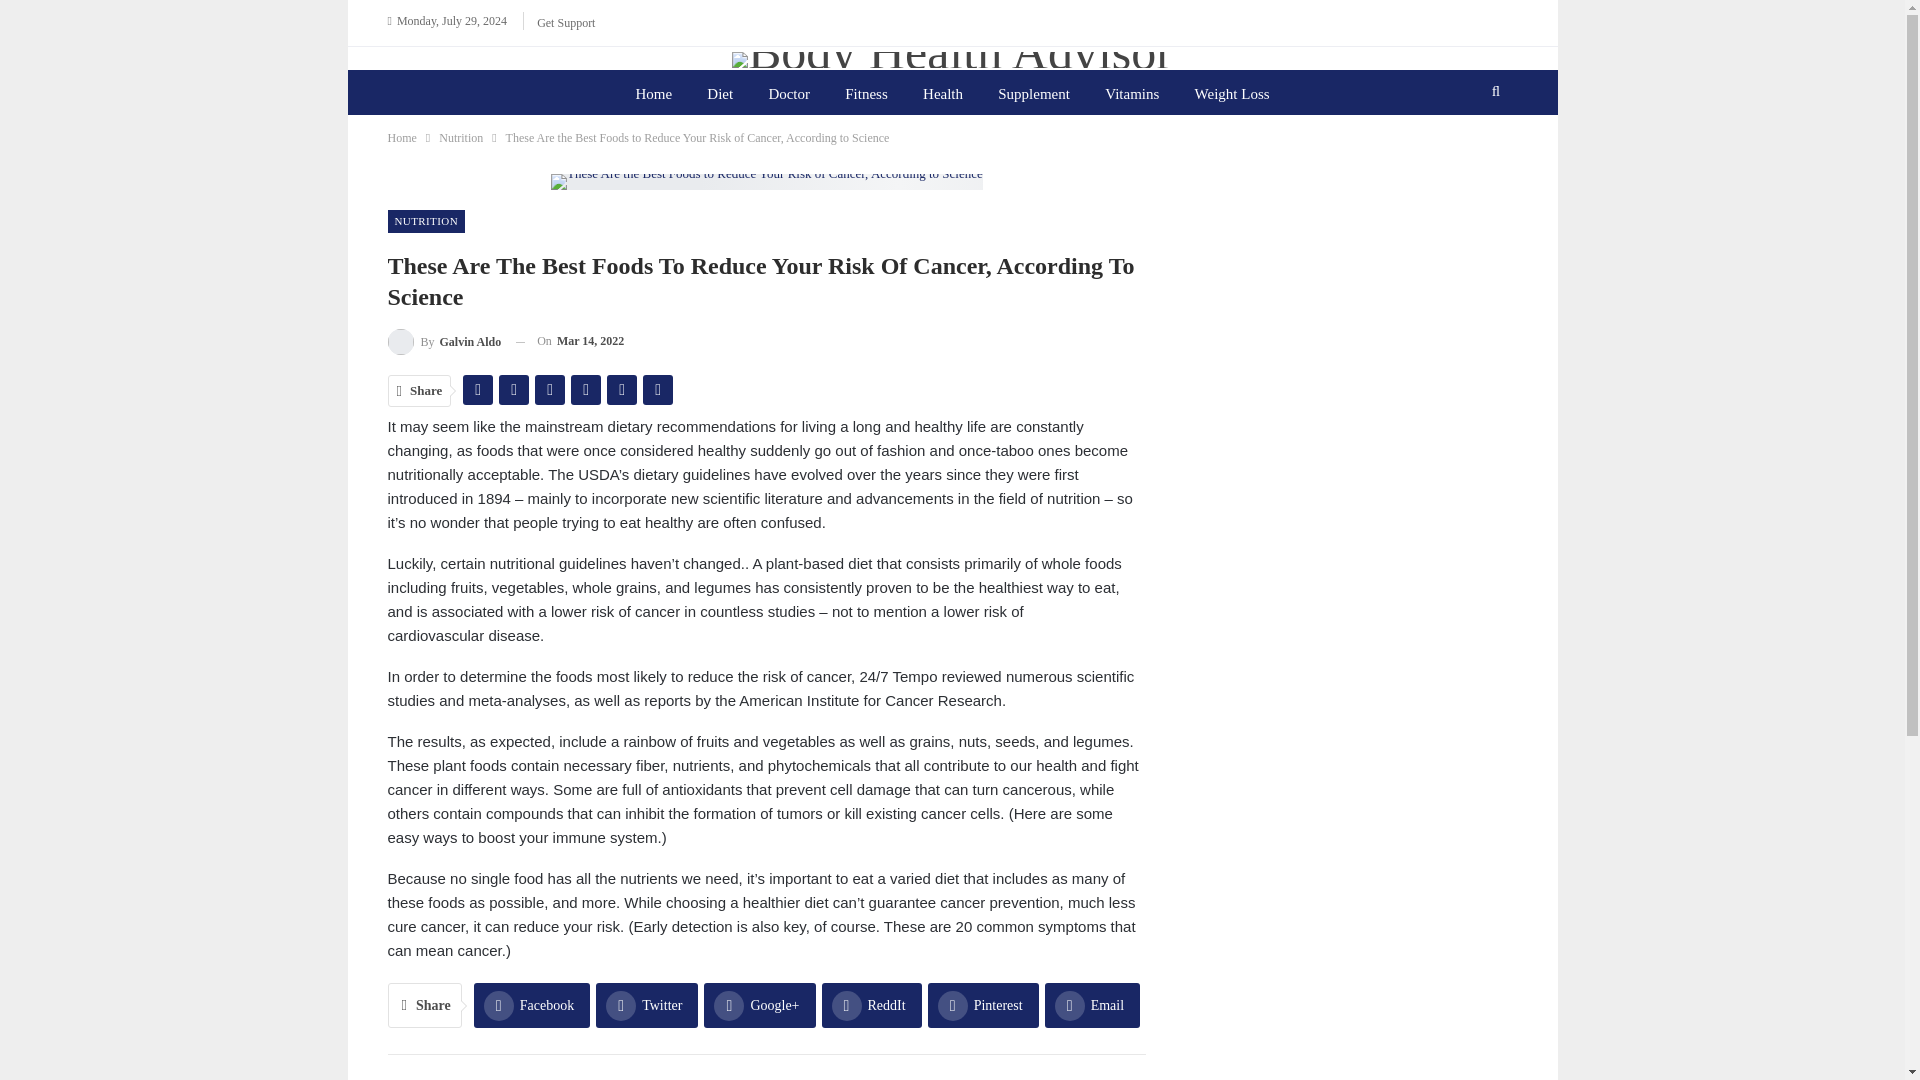 The height and width of the screenshot is (1080, 1920). Describe the element at coordinates (982, 1005) in the screenshot. I see `Pinterest` at that location.